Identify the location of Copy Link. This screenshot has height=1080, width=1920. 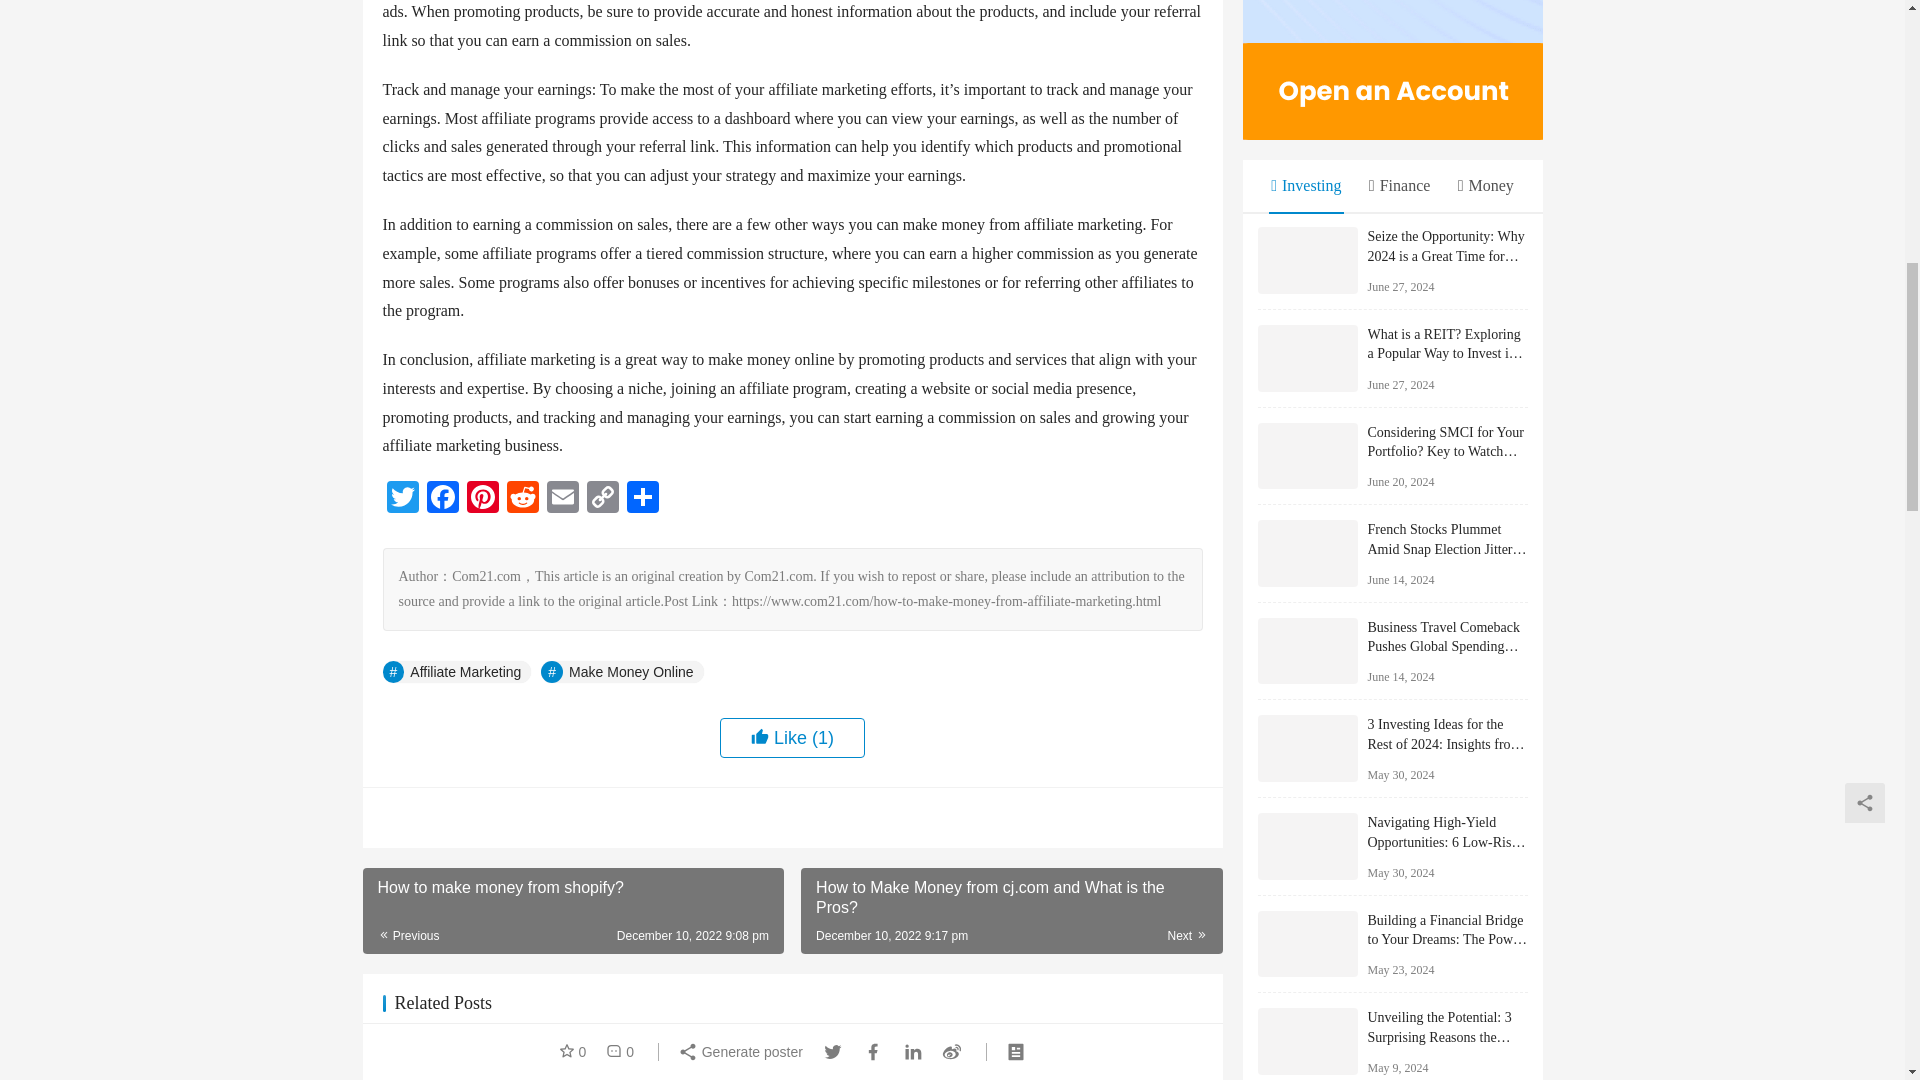
(602, 499).